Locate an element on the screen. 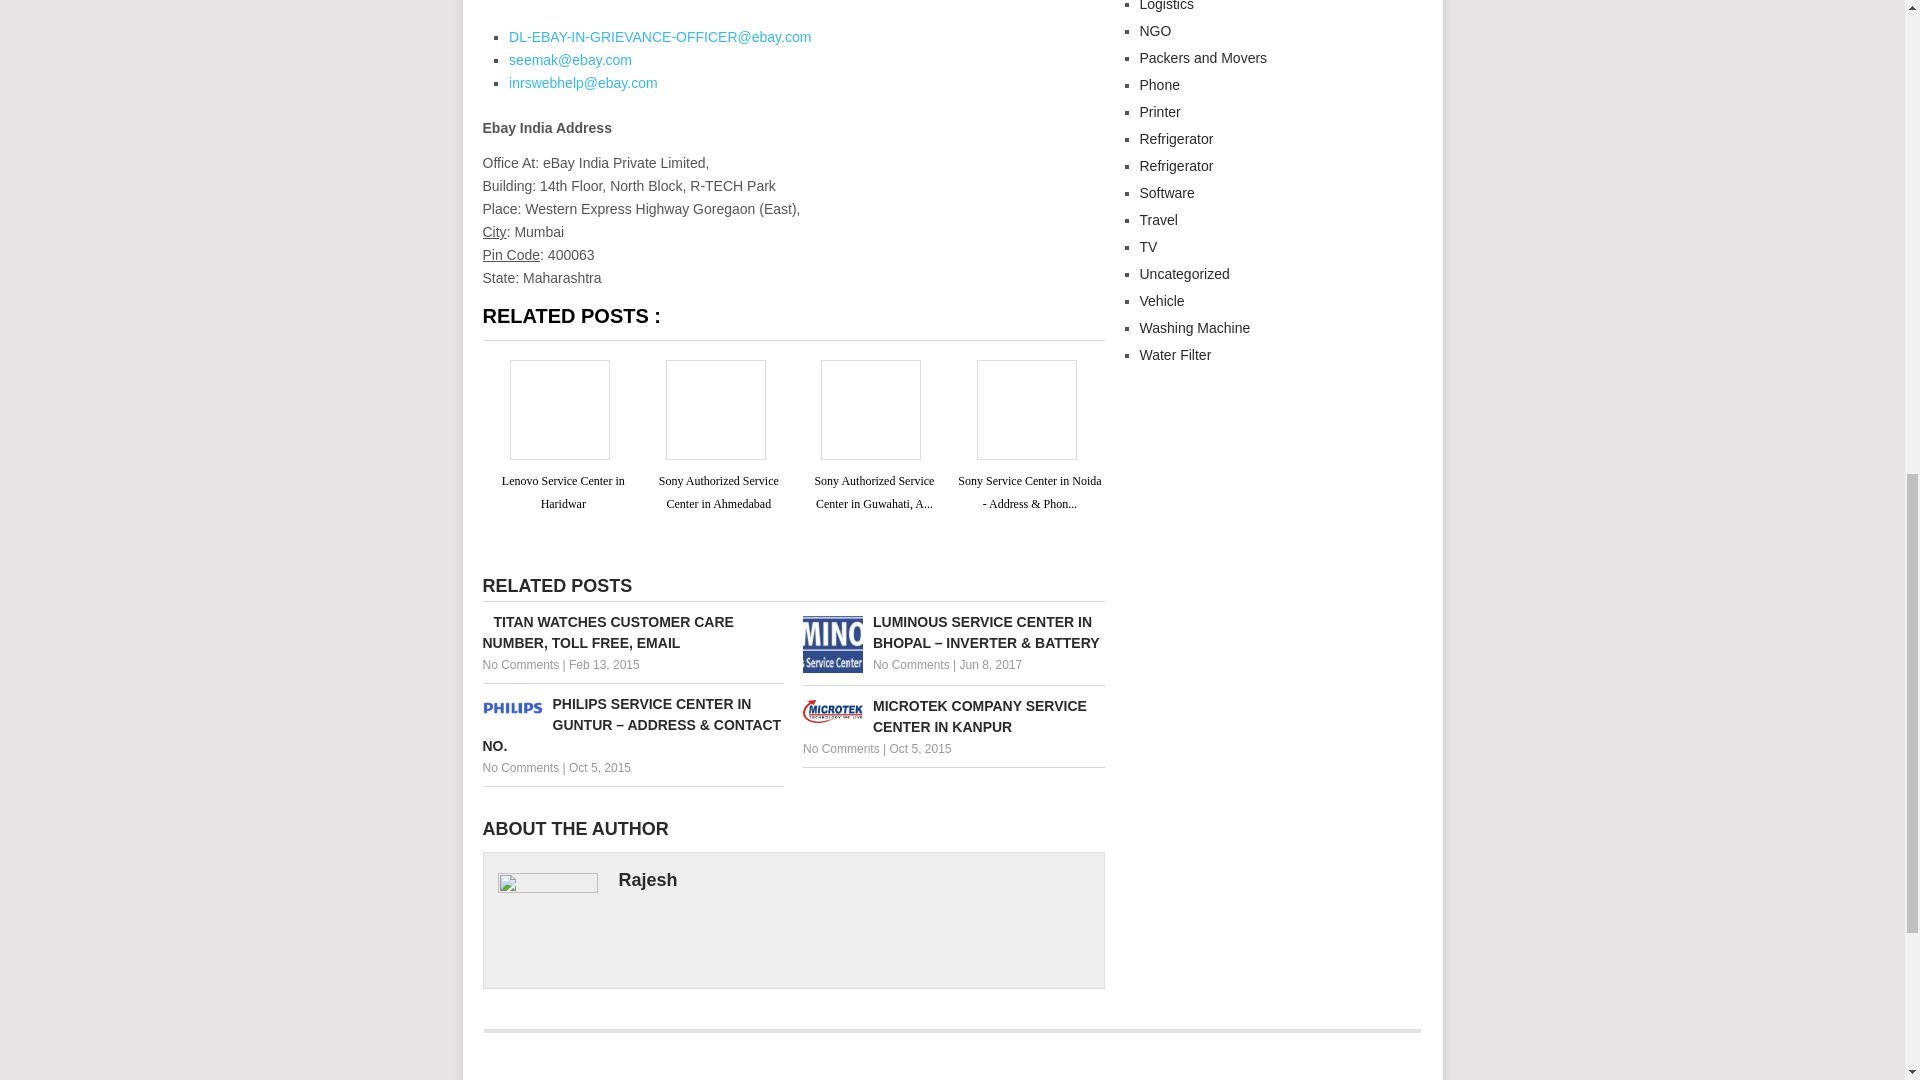 Image resolution: width=1920 pixels, height=1080 pixels. TITAN WATCHES CUSTOMER CARE NUMBER, TOLL FREE, EMAIL is located at coordinates (632, 633).